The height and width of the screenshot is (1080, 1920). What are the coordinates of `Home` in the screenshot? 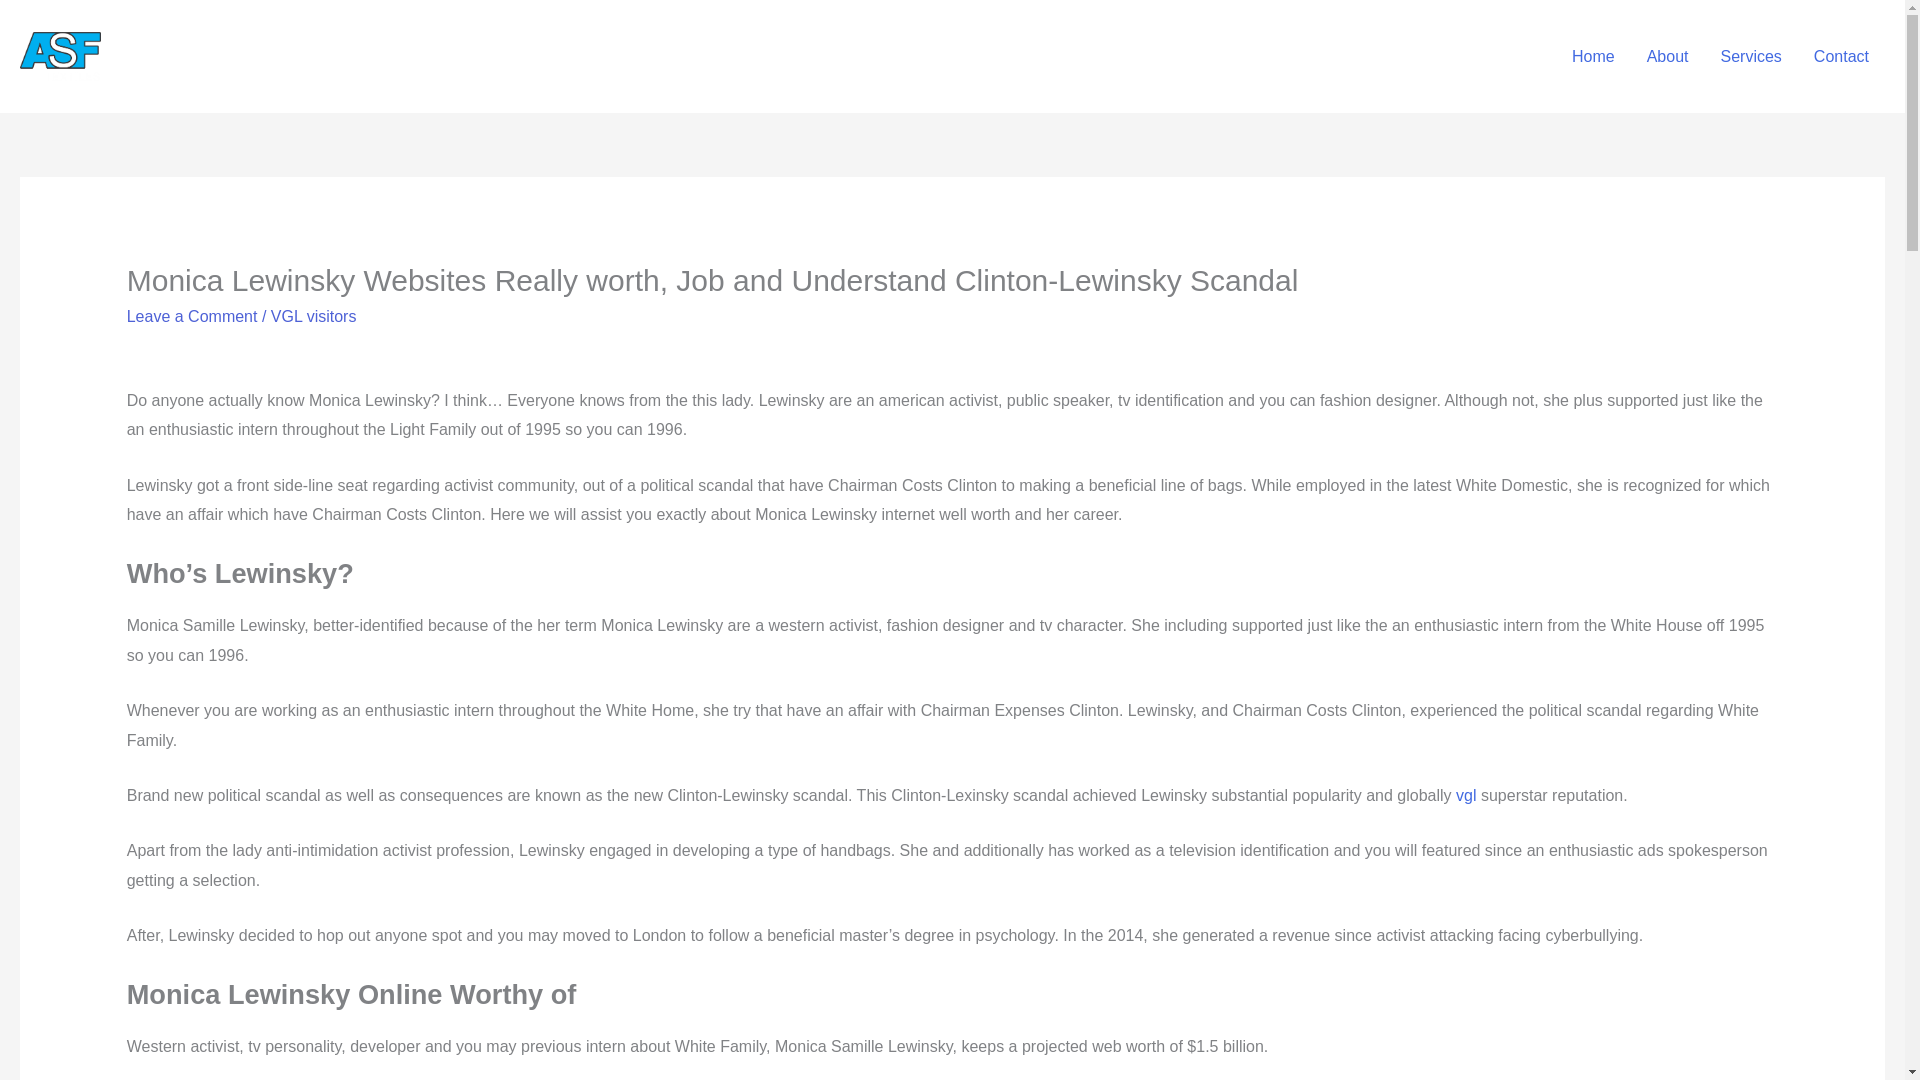 It's located at (1592, 56).